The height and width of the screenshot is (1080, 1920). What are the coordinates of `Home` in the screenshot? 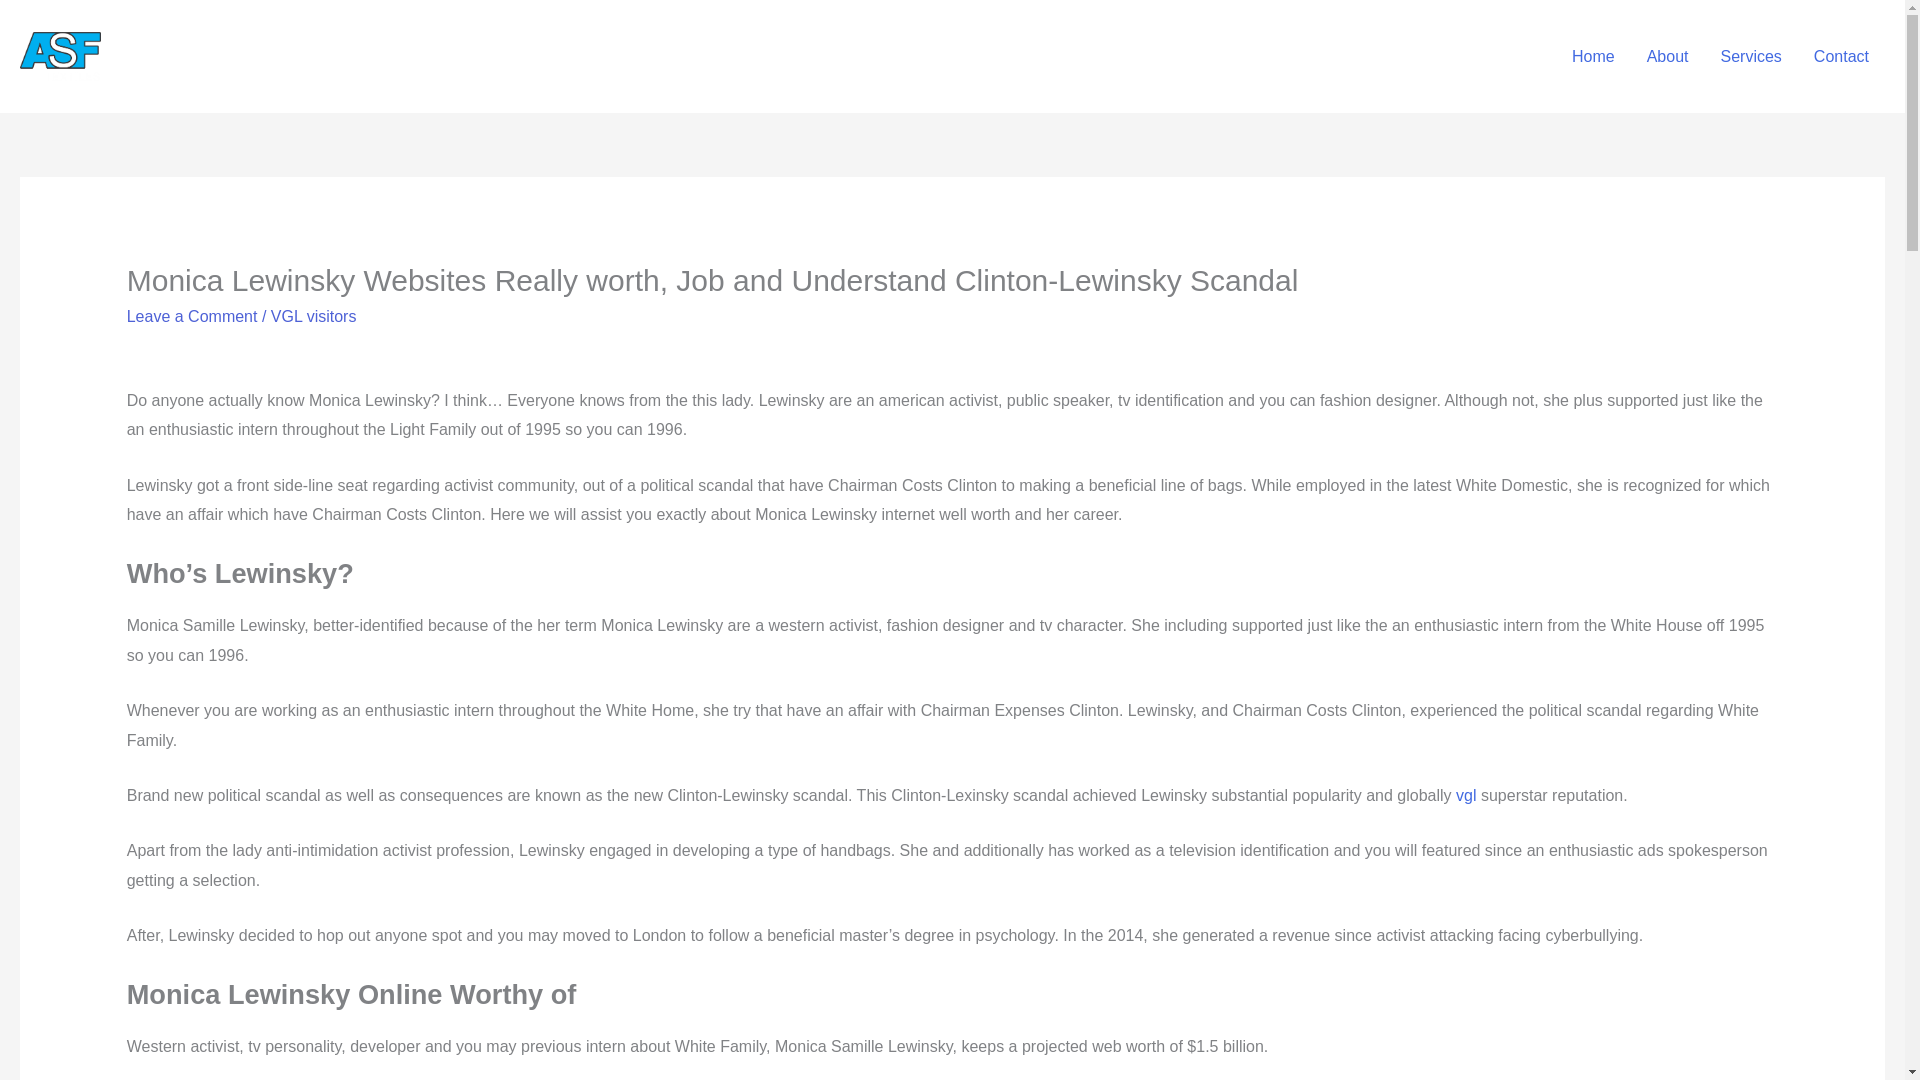 It's located at (1592, 56).